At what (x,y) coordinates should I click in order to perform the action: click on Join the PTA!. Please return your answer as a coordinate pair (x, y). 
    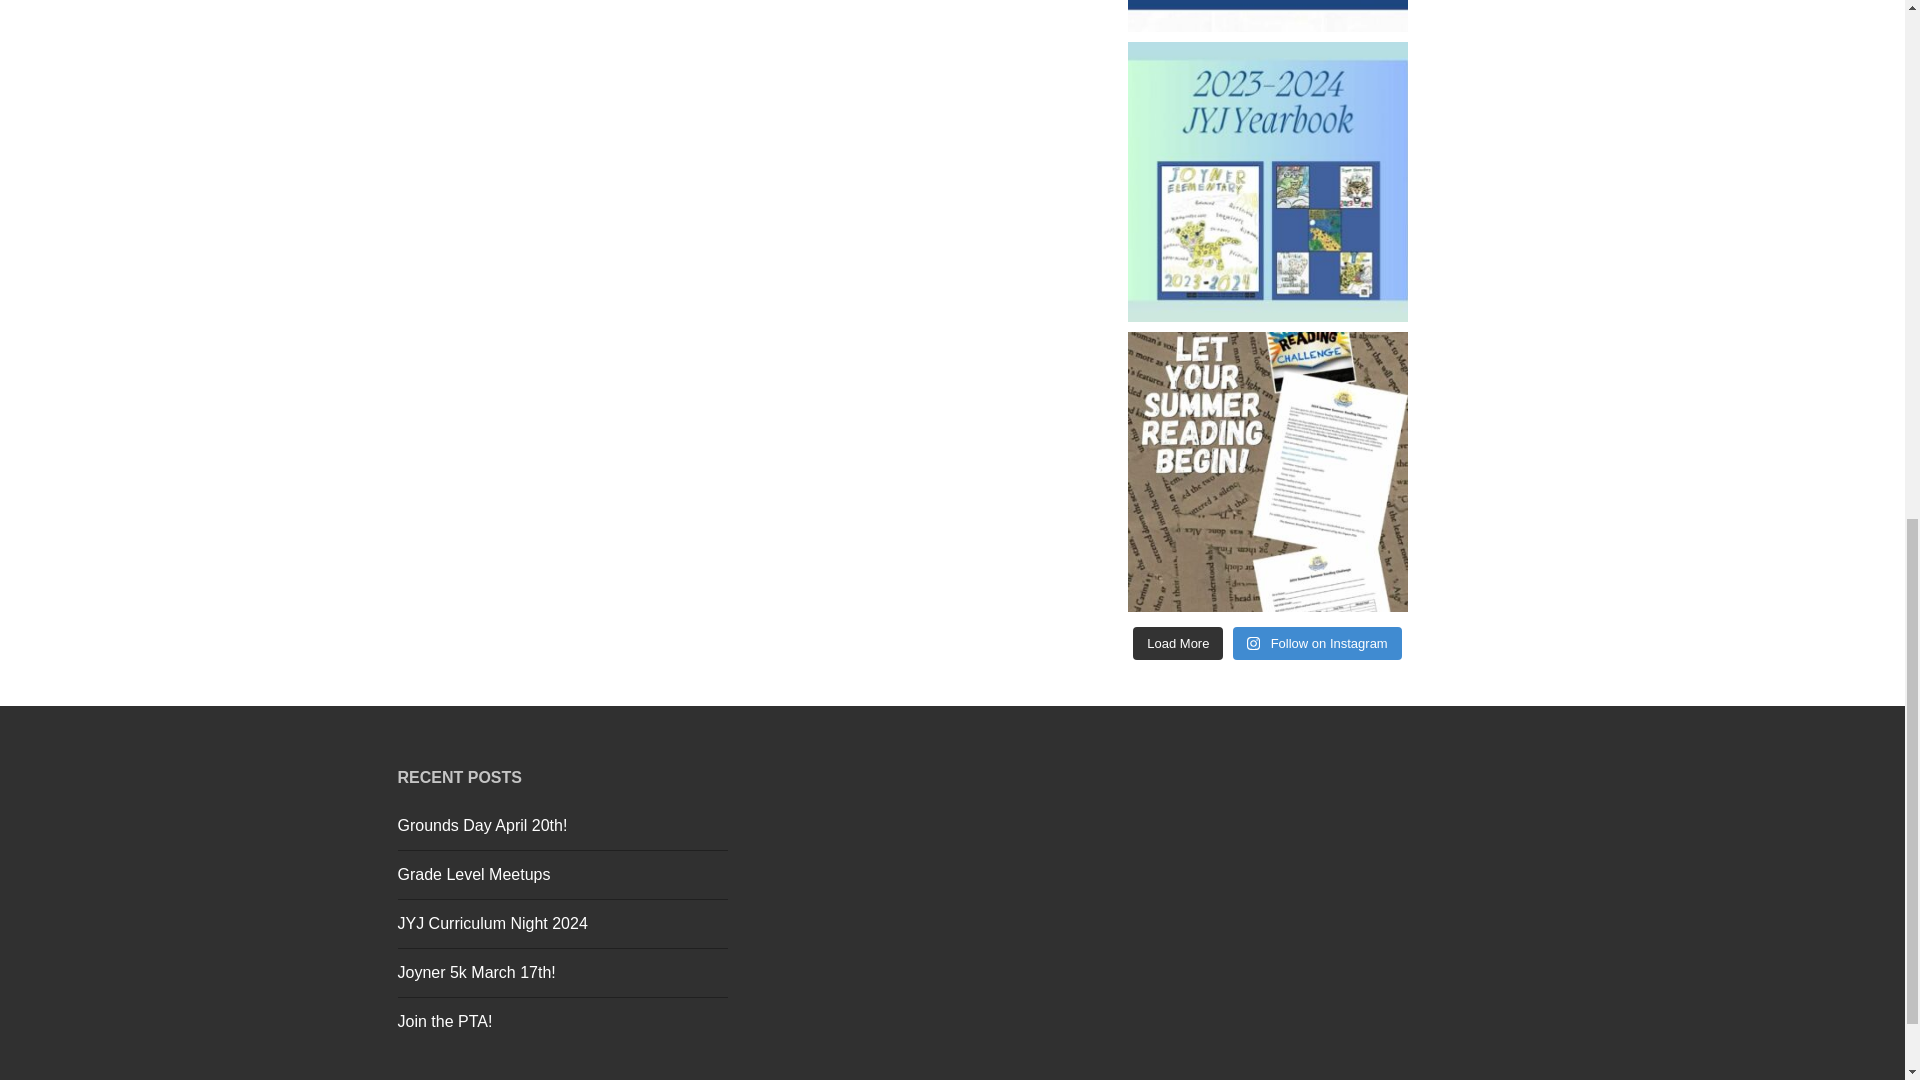
    Looking at the image, I should click on (445, 1022).